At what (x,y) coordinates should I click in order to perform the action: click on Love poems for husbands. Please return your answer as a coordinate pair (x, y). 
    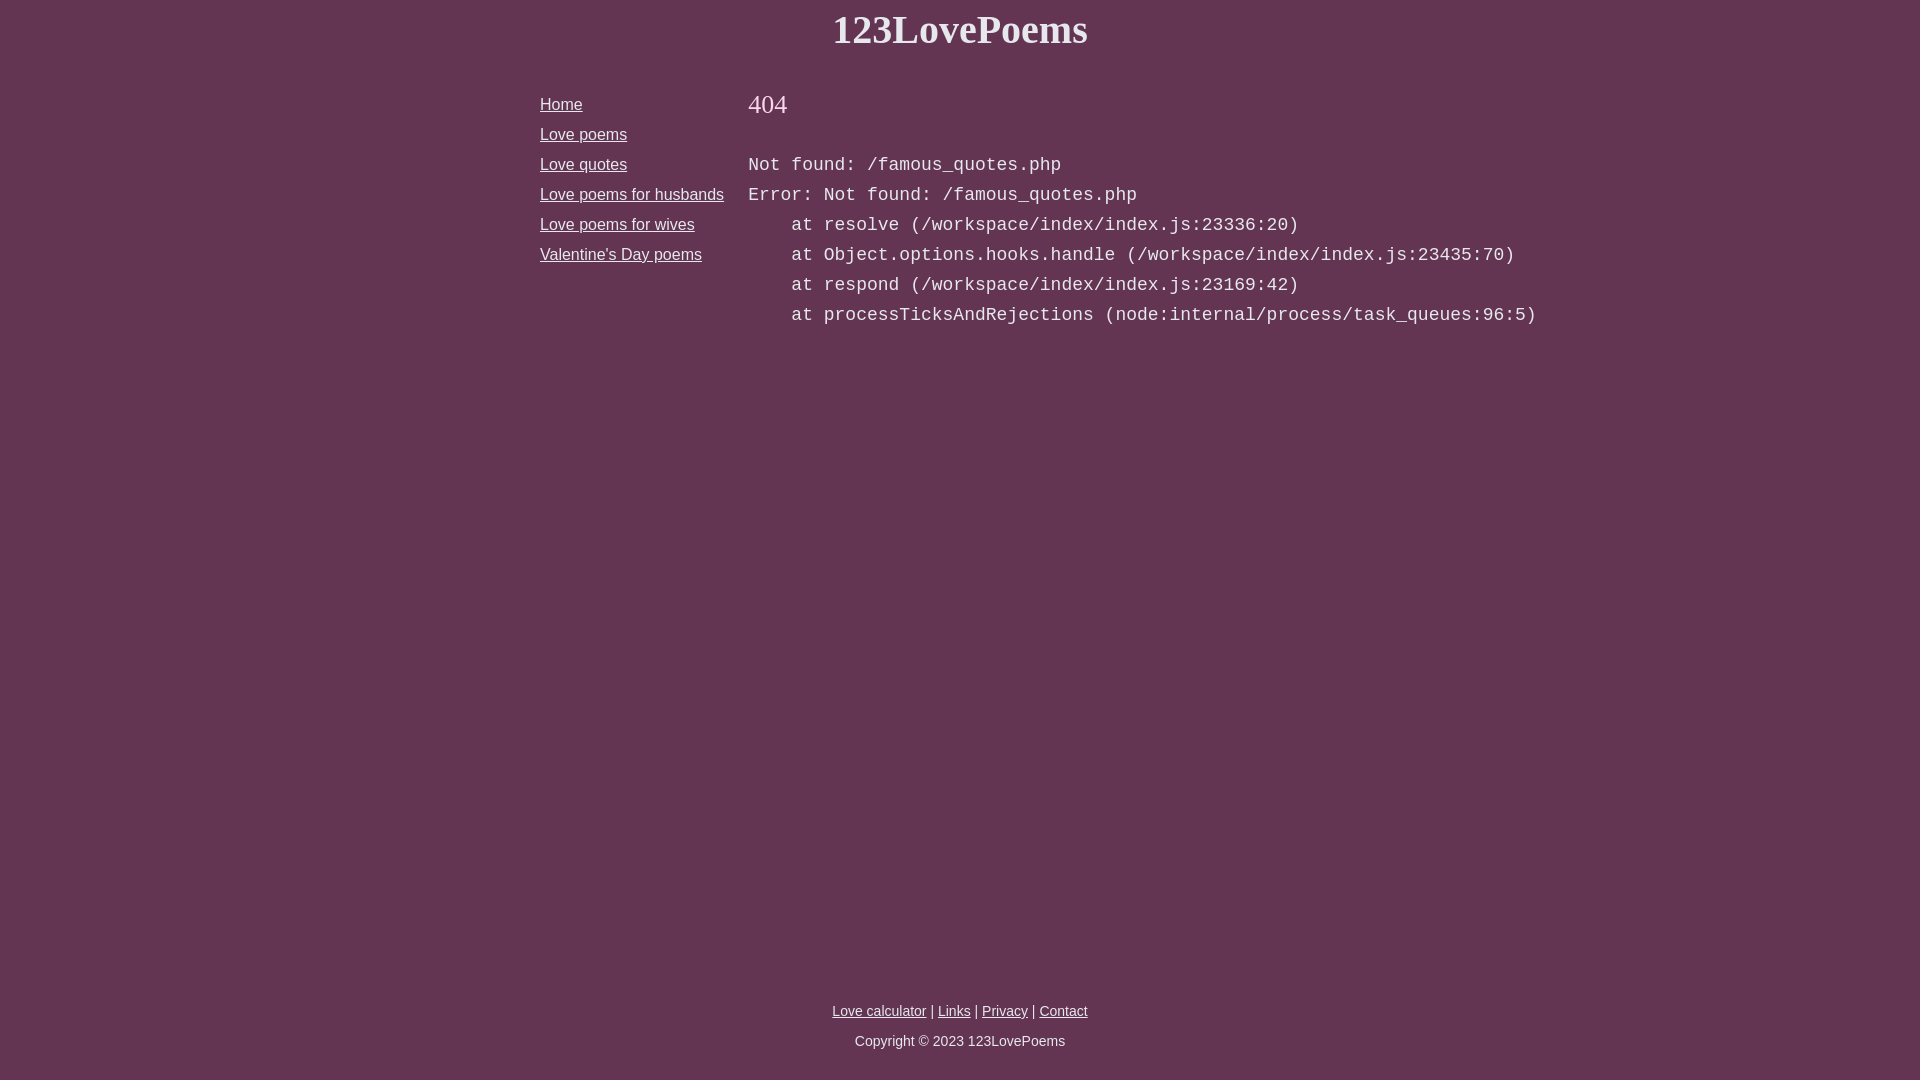
    Looking at the image, I should click on (632, 194).